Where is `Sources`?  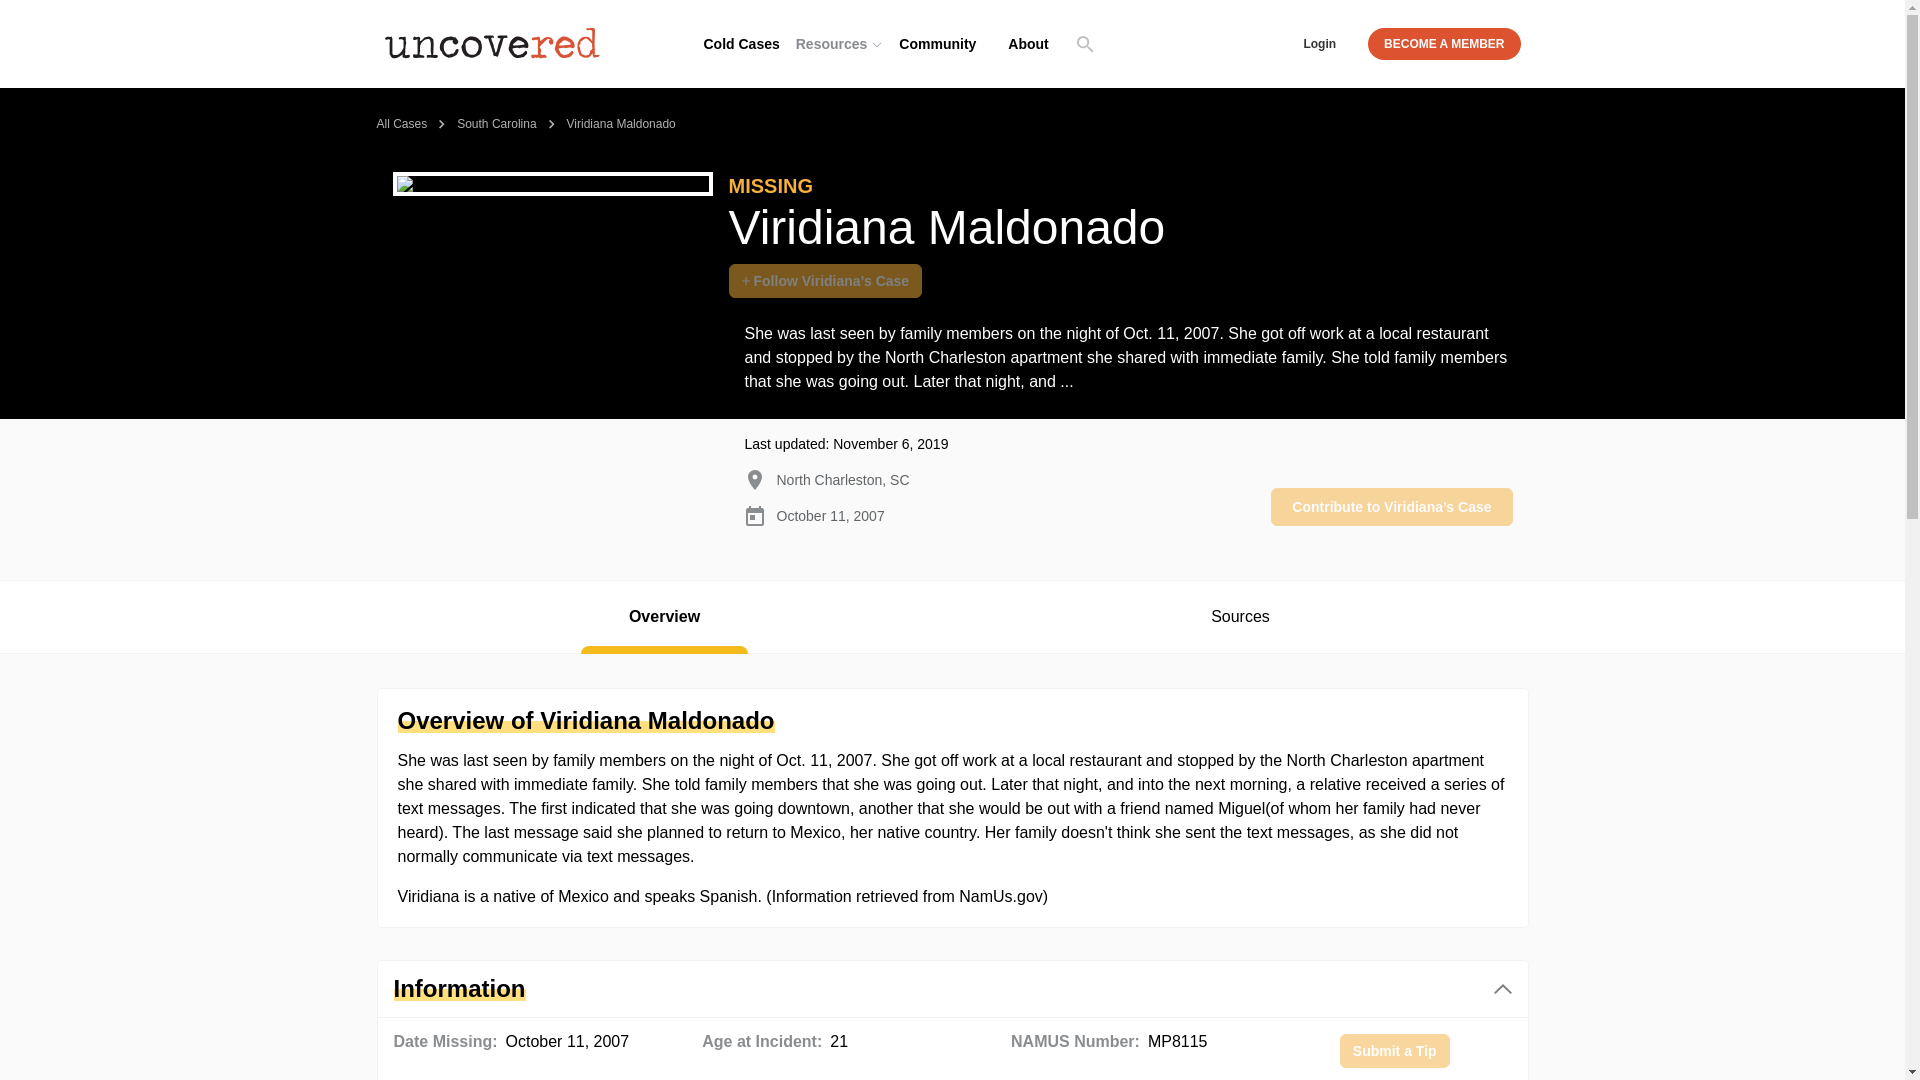 Sources is located at coordinates (1240, 617).